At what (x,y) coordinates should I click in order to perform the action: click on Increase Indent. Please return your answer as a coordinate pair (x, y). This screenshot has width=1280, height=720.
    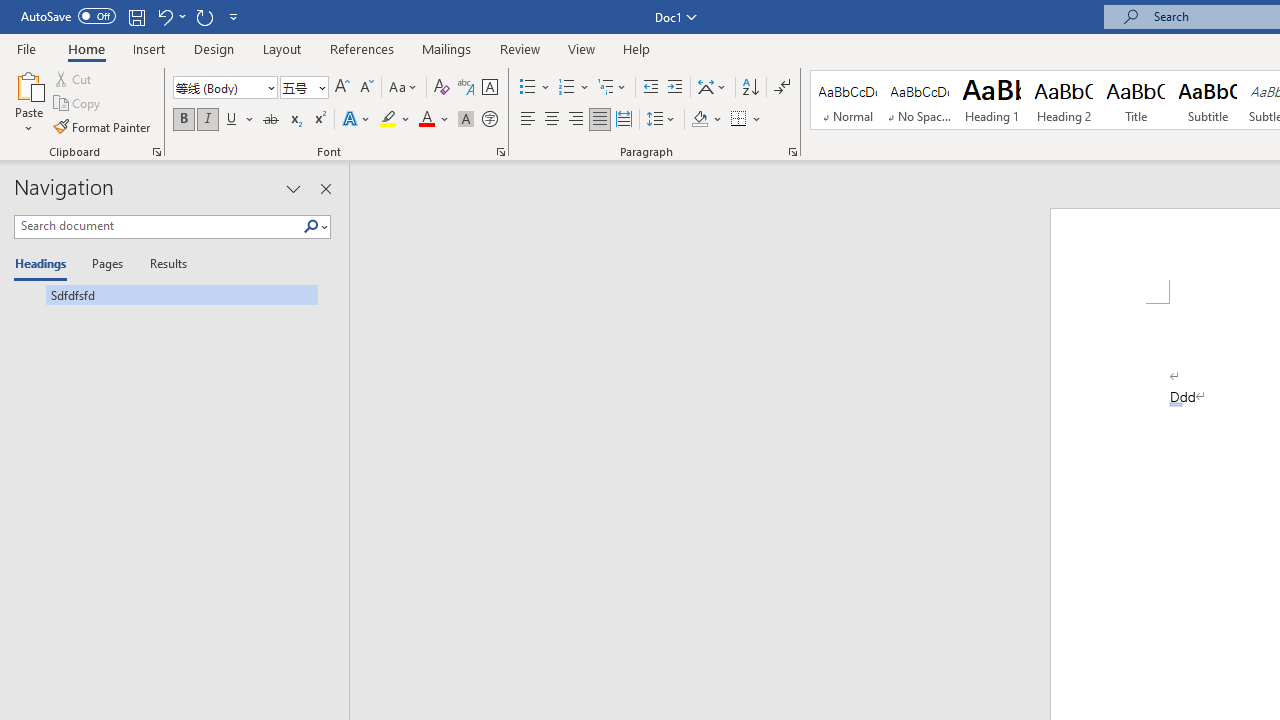
    Looking at the image, I should click on (675, 88).